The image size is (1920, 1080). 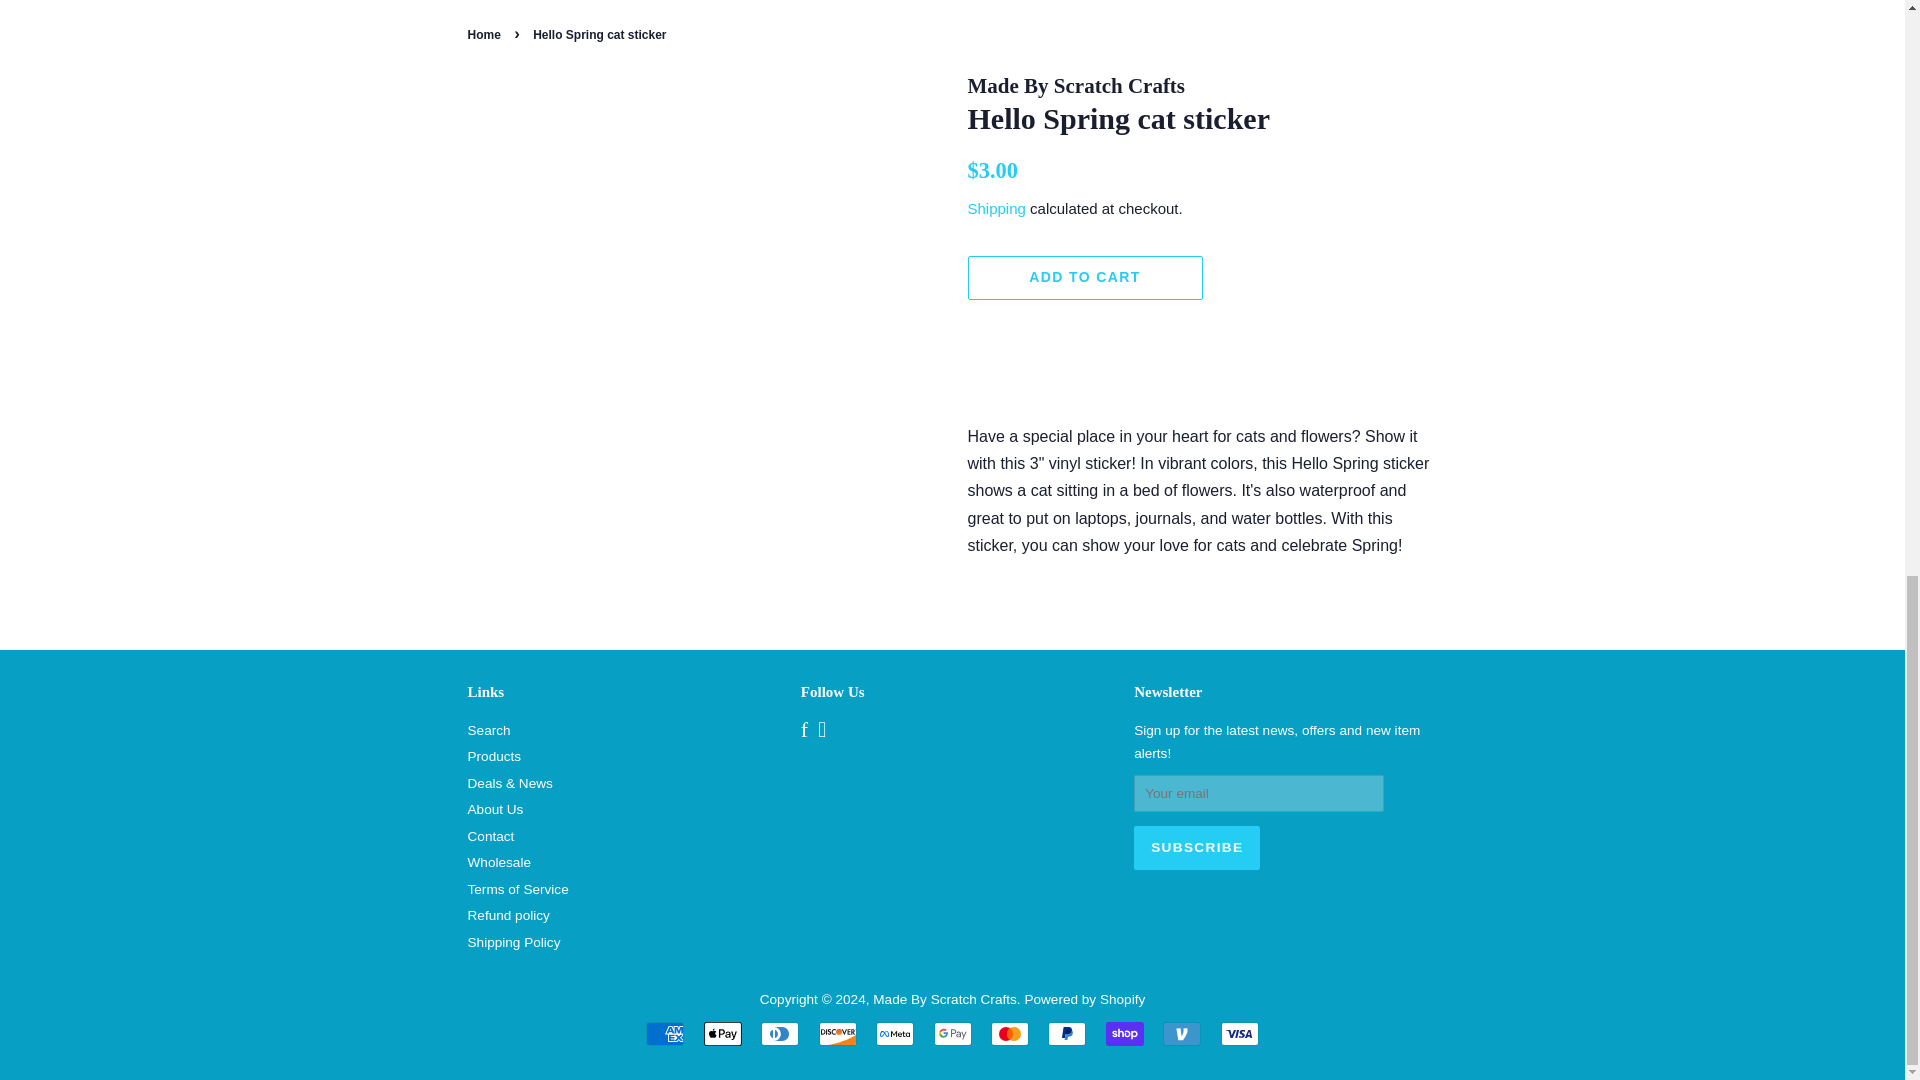 What do you see at coordinates (1182, 1034) in the screenshot?
I see `Venmo` at bounding box center [1182, 1034].